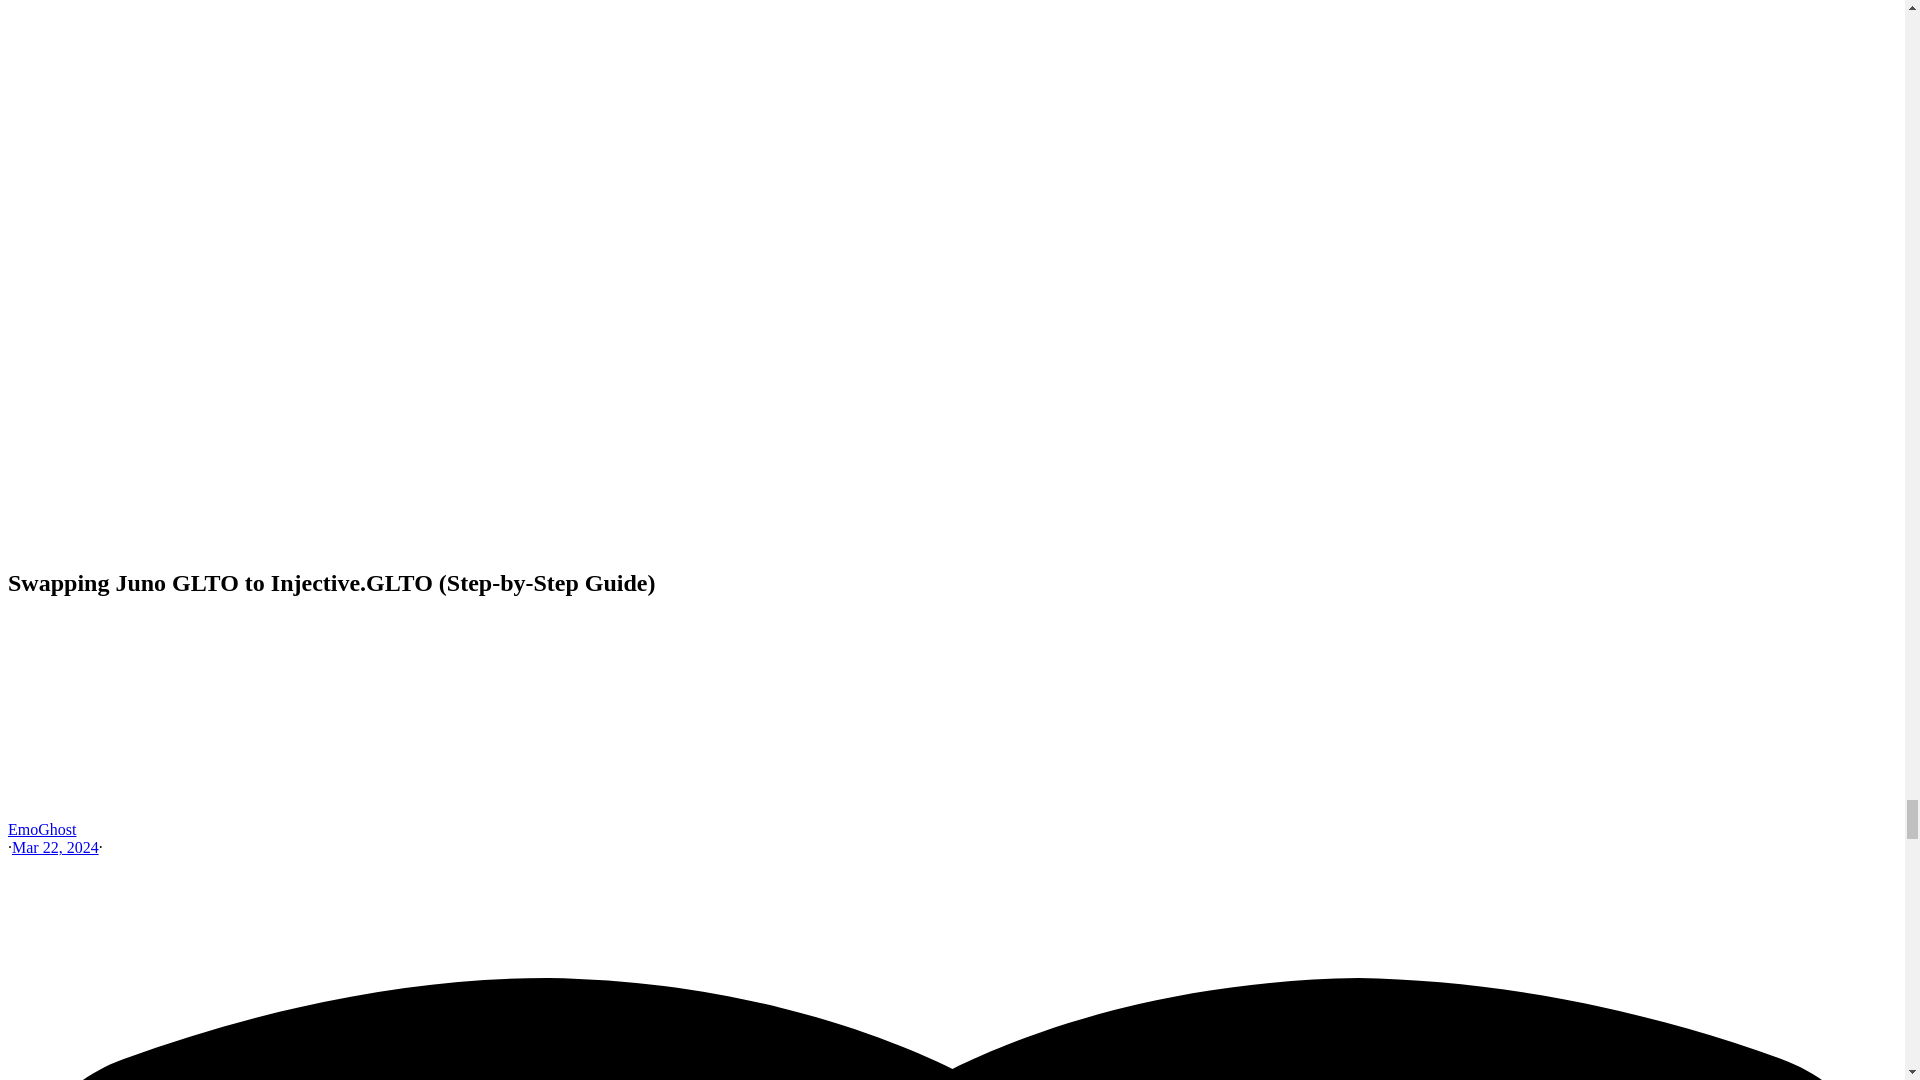 Image resolution: width=1920 pixels, height=1080 pixels. I want to click on Mar 22, 2024, so click(55, 848).